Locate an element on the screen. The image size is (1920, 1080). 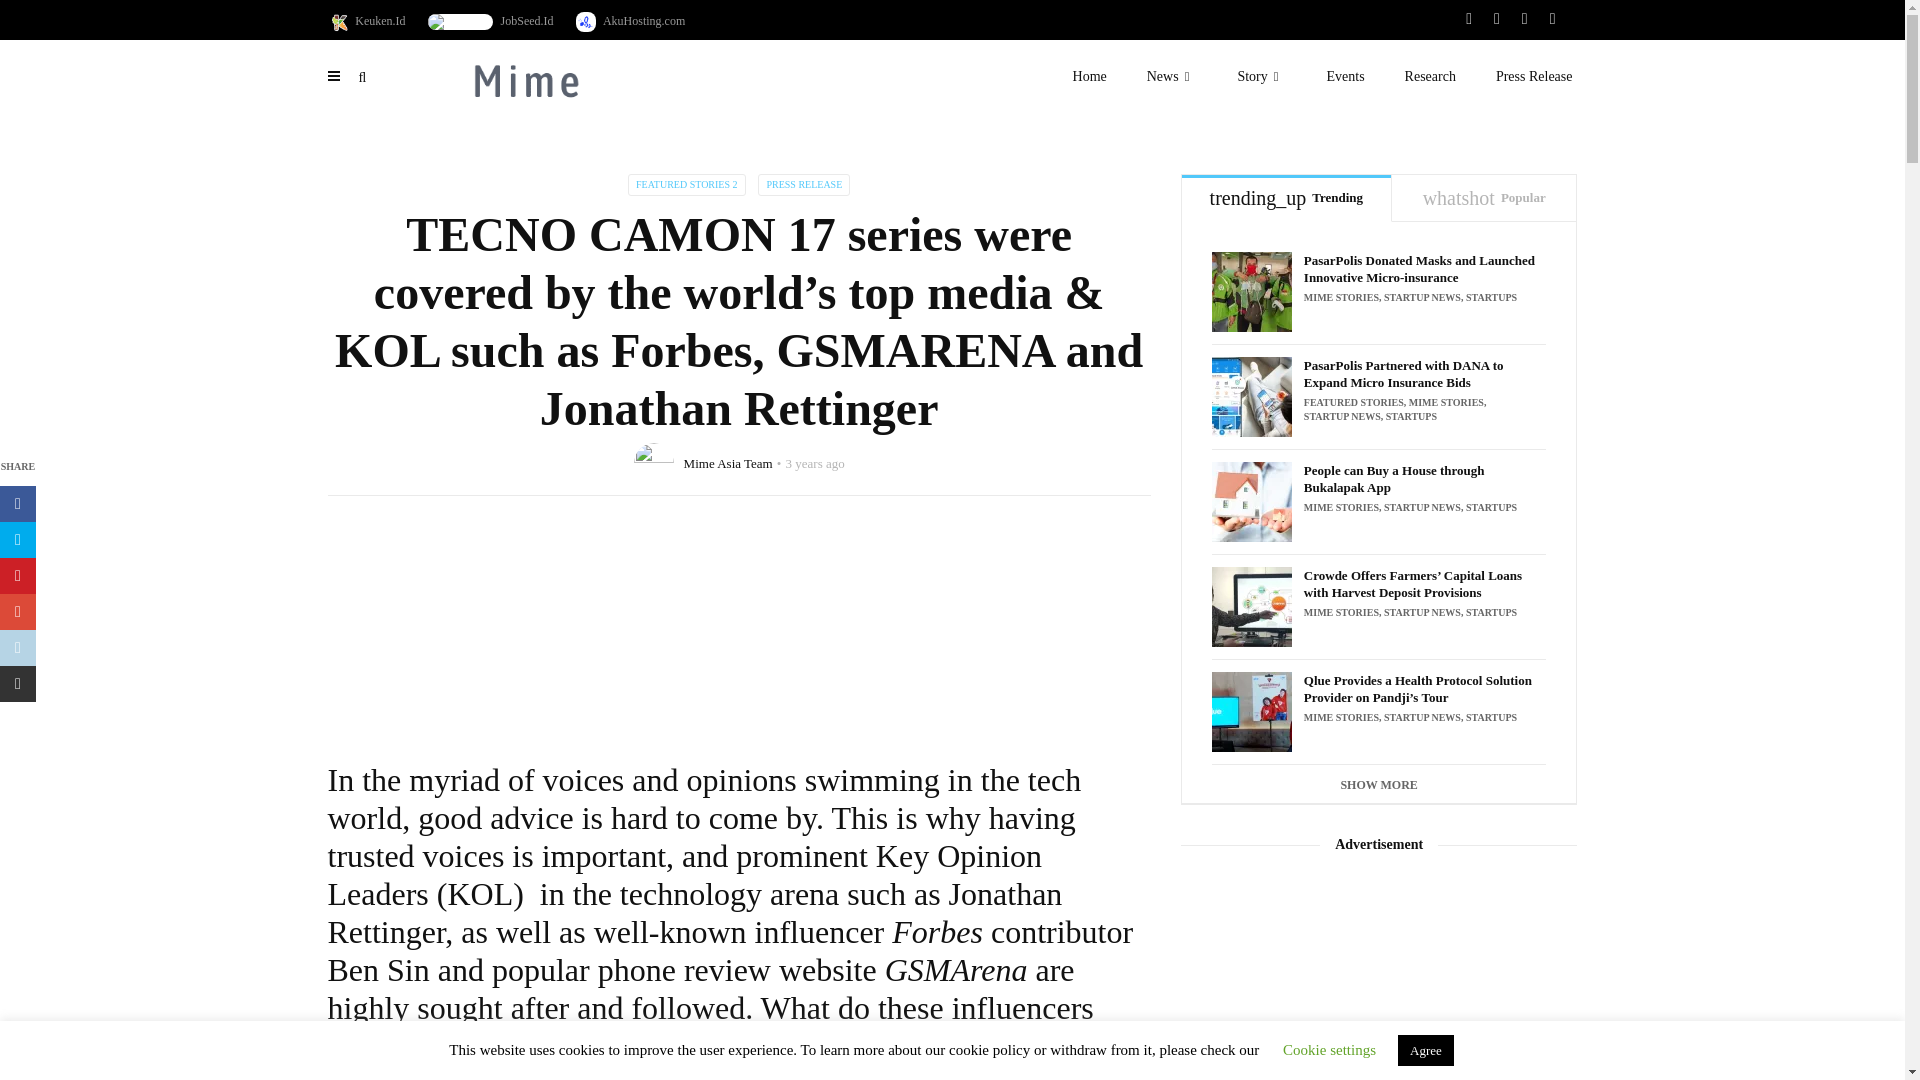
Advertisement is located at coordinates (739, 620).